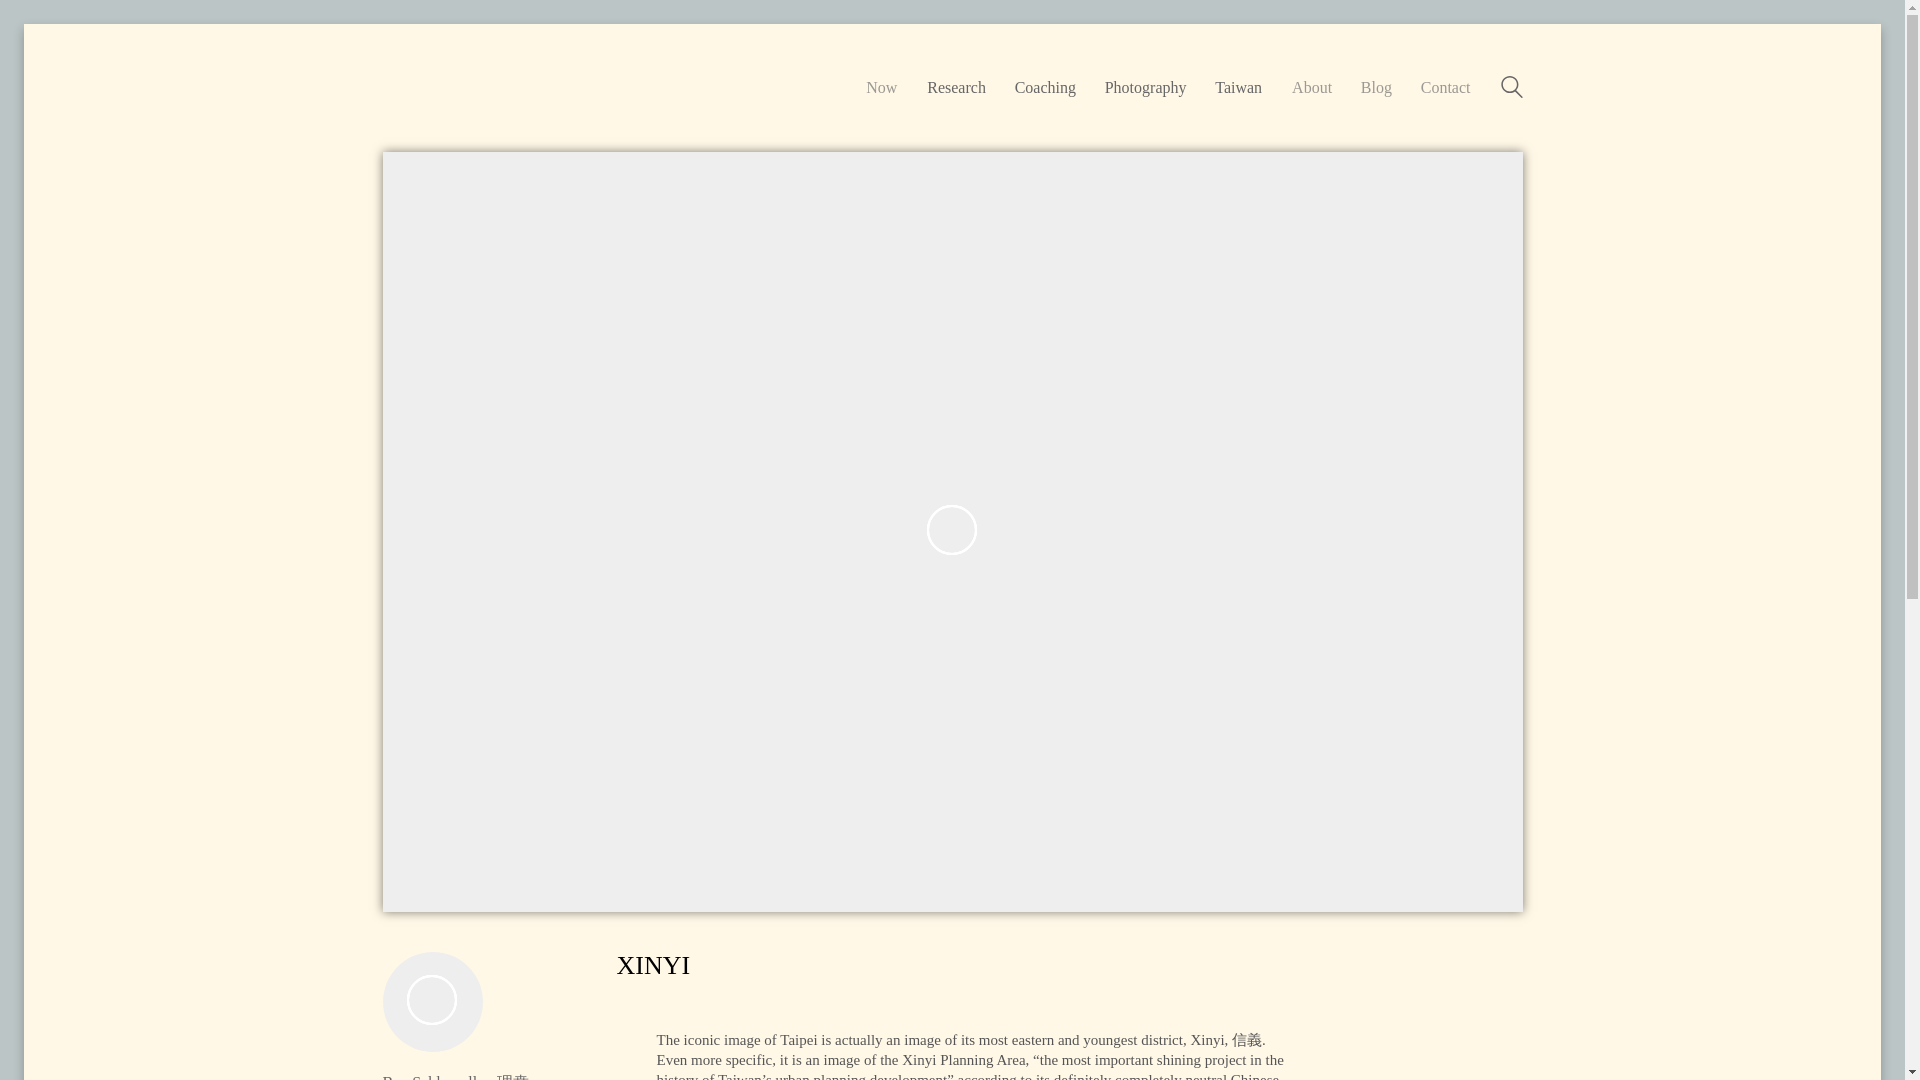  I want to click on About, so click(1312, 87).